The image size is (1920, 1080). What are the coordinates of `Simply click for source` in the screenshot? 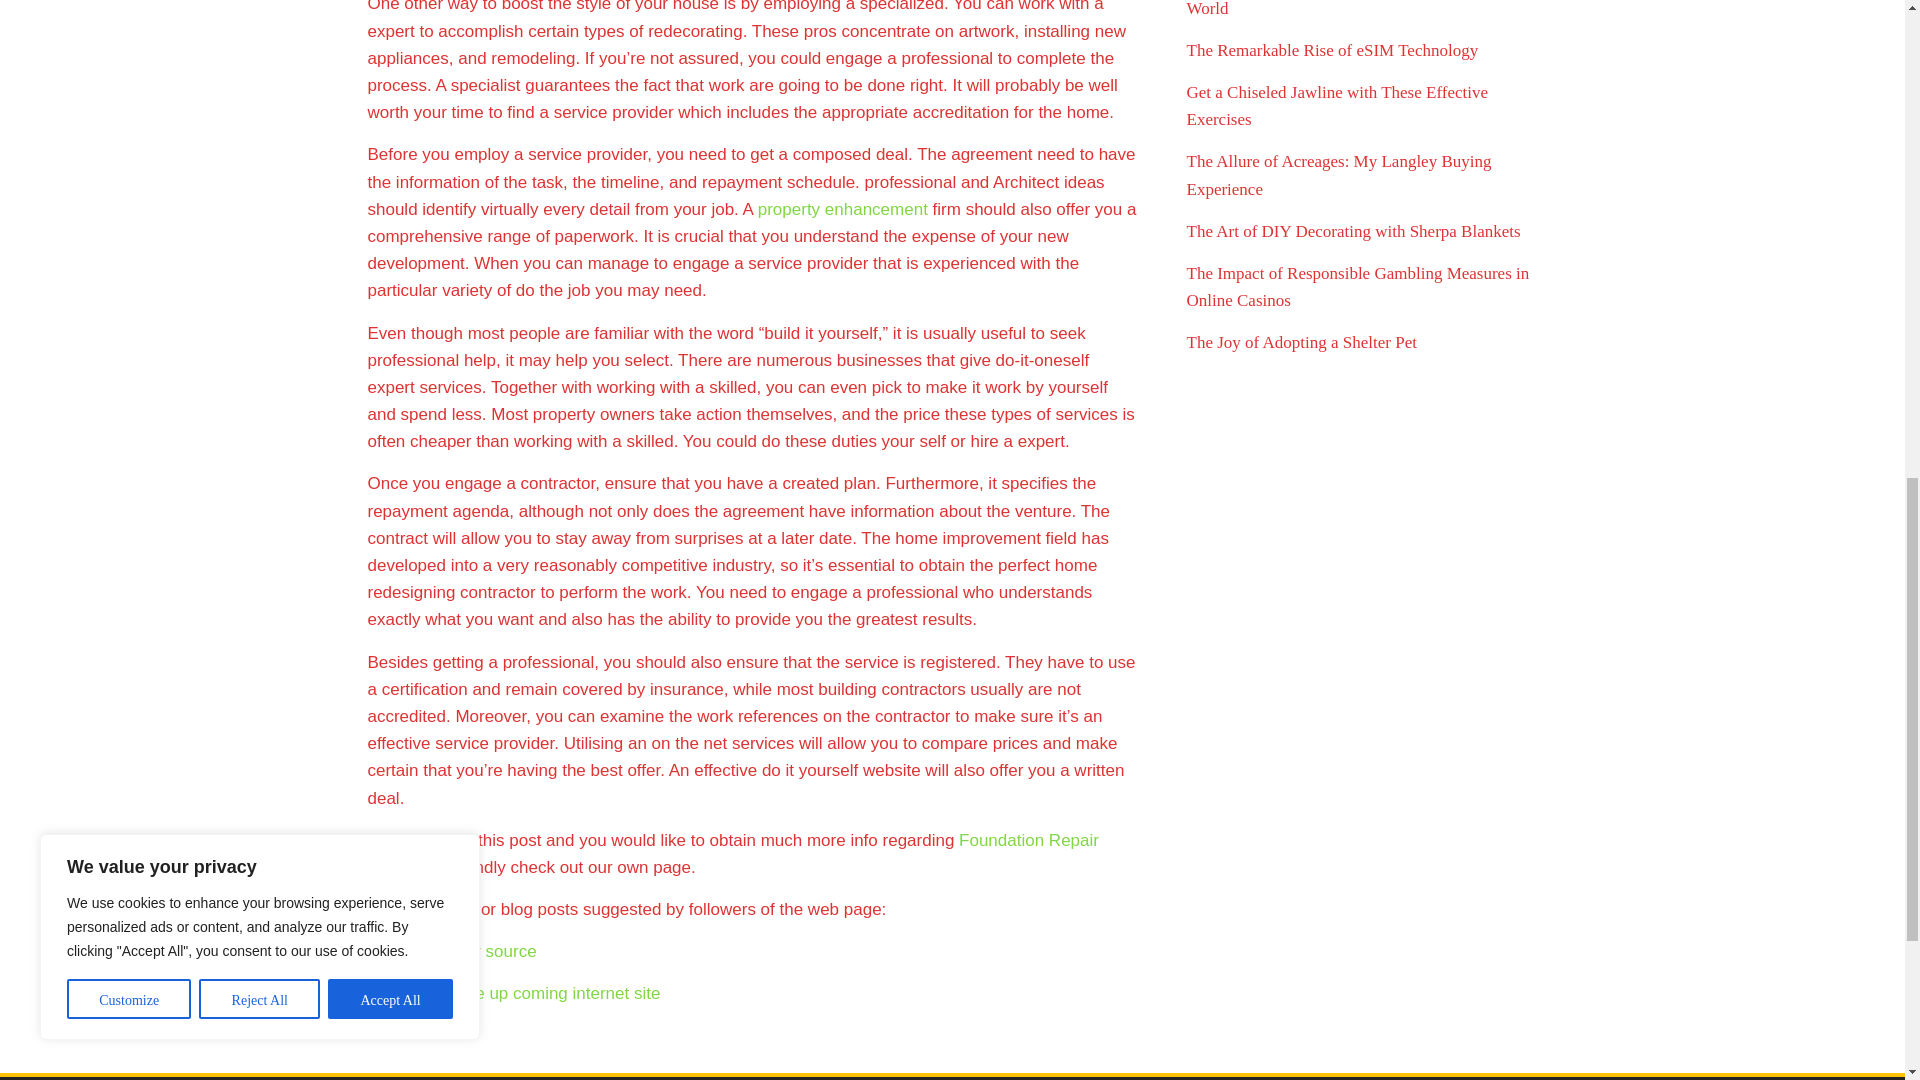 It's located at (452, 951).